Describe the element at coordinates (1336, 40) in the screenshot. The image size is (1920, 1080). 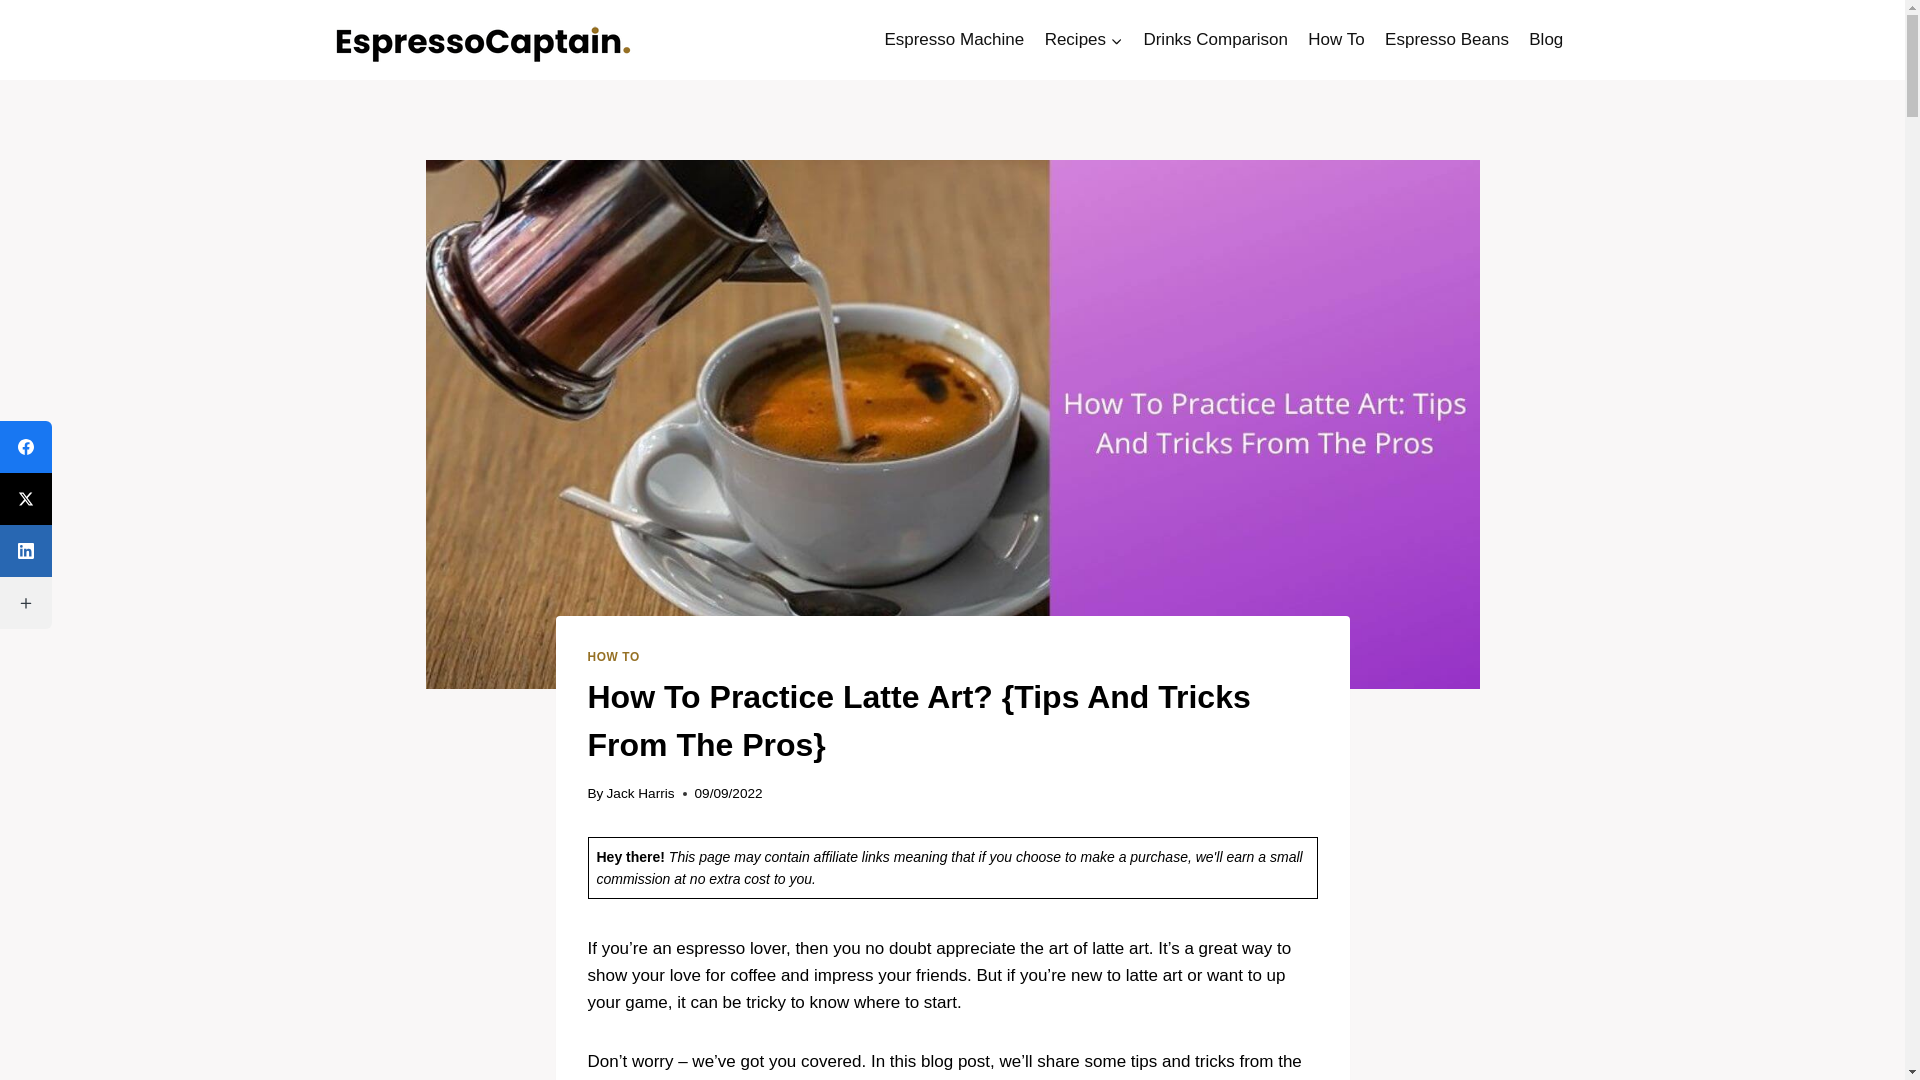
I see `How To` at that location.